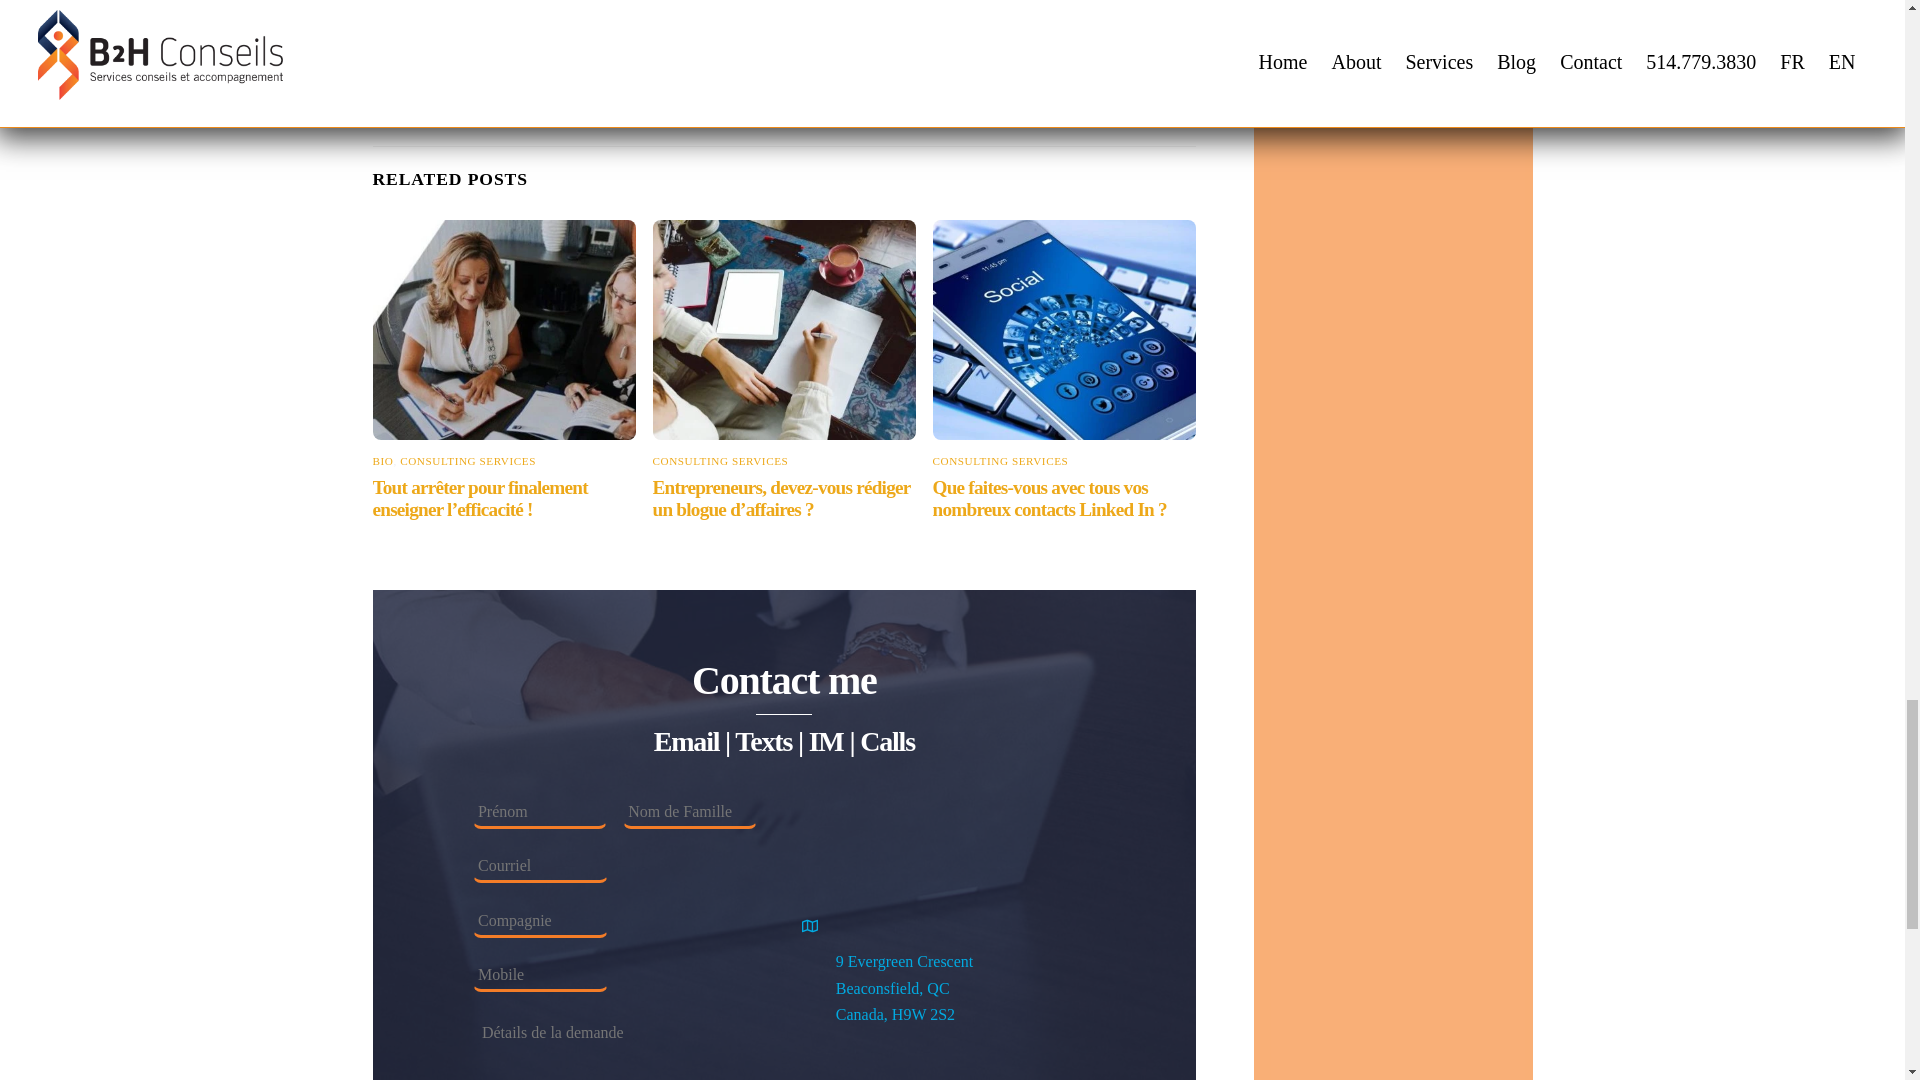 The image size is (1920, 1080). I want to click on BIO, so click(382, 460).